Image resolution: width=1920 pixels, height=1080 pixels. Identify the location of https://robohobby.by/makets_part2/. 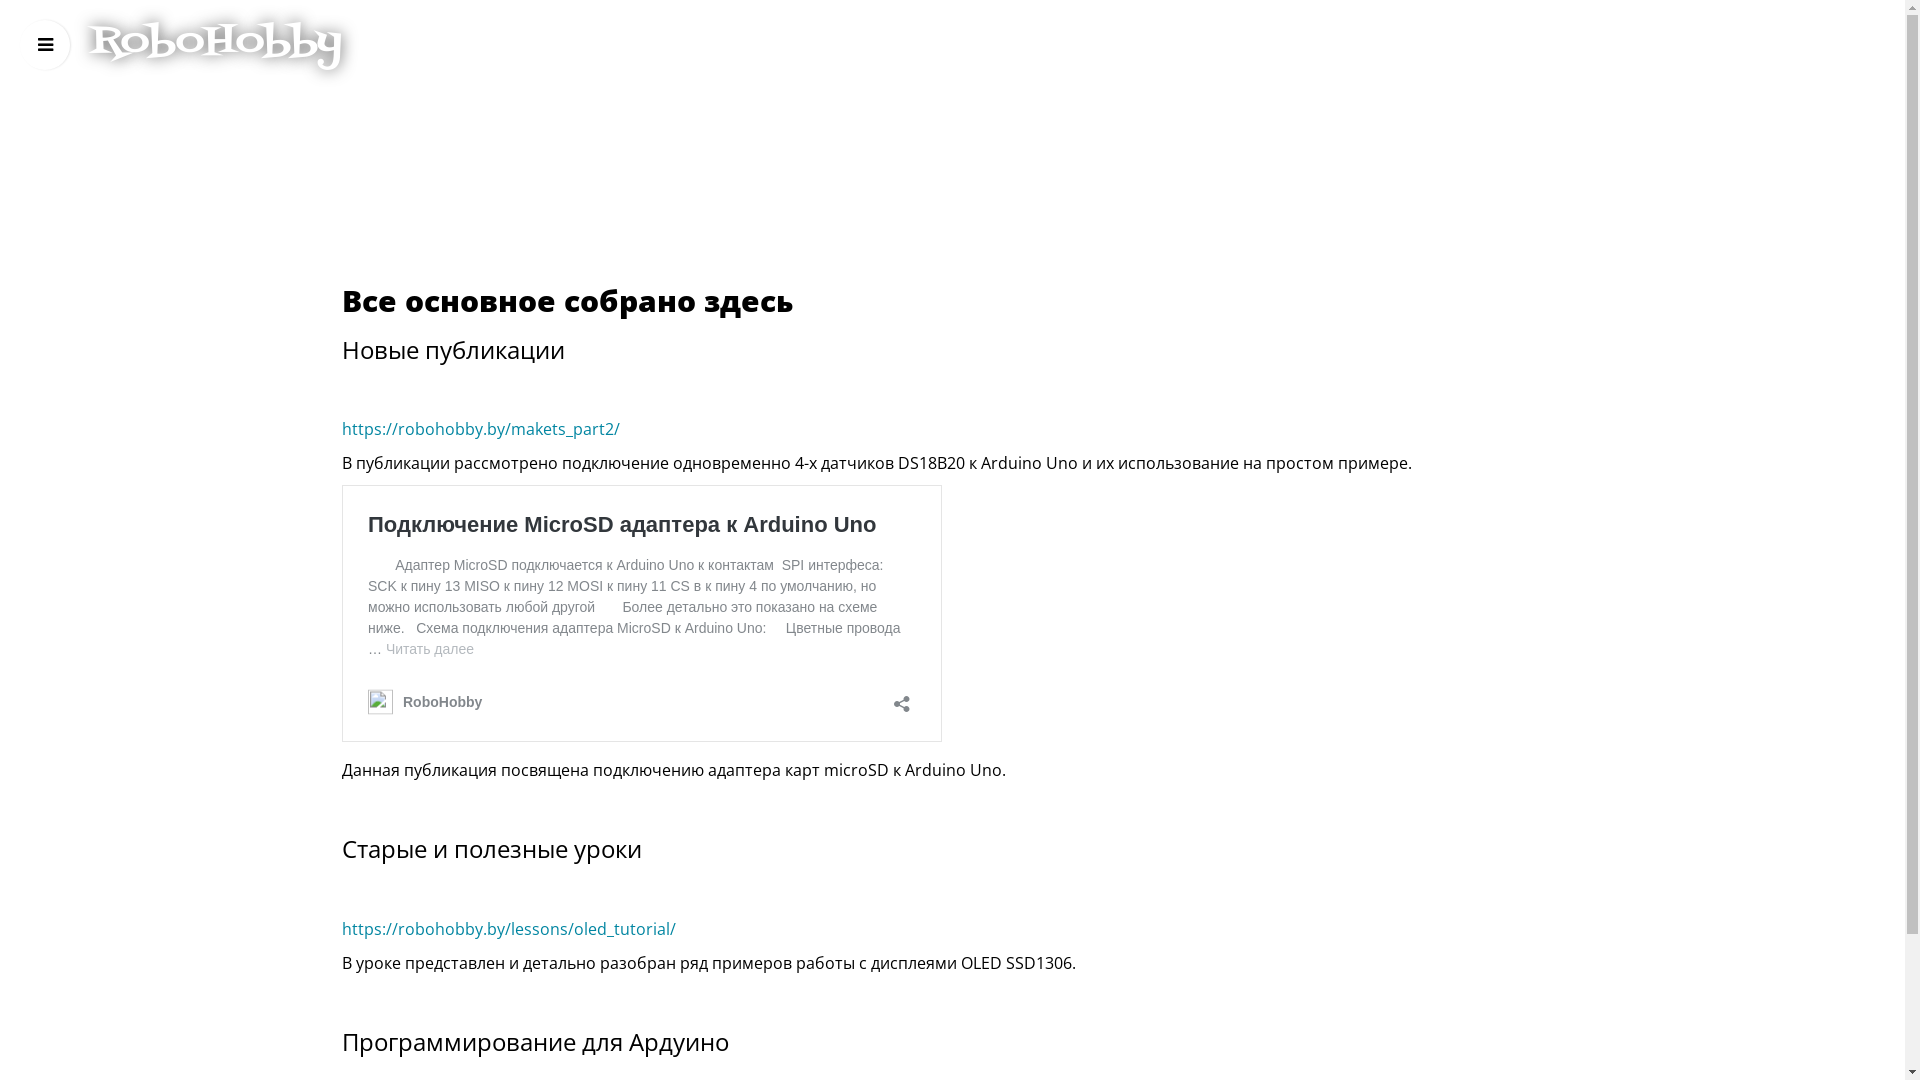
(481, 429).